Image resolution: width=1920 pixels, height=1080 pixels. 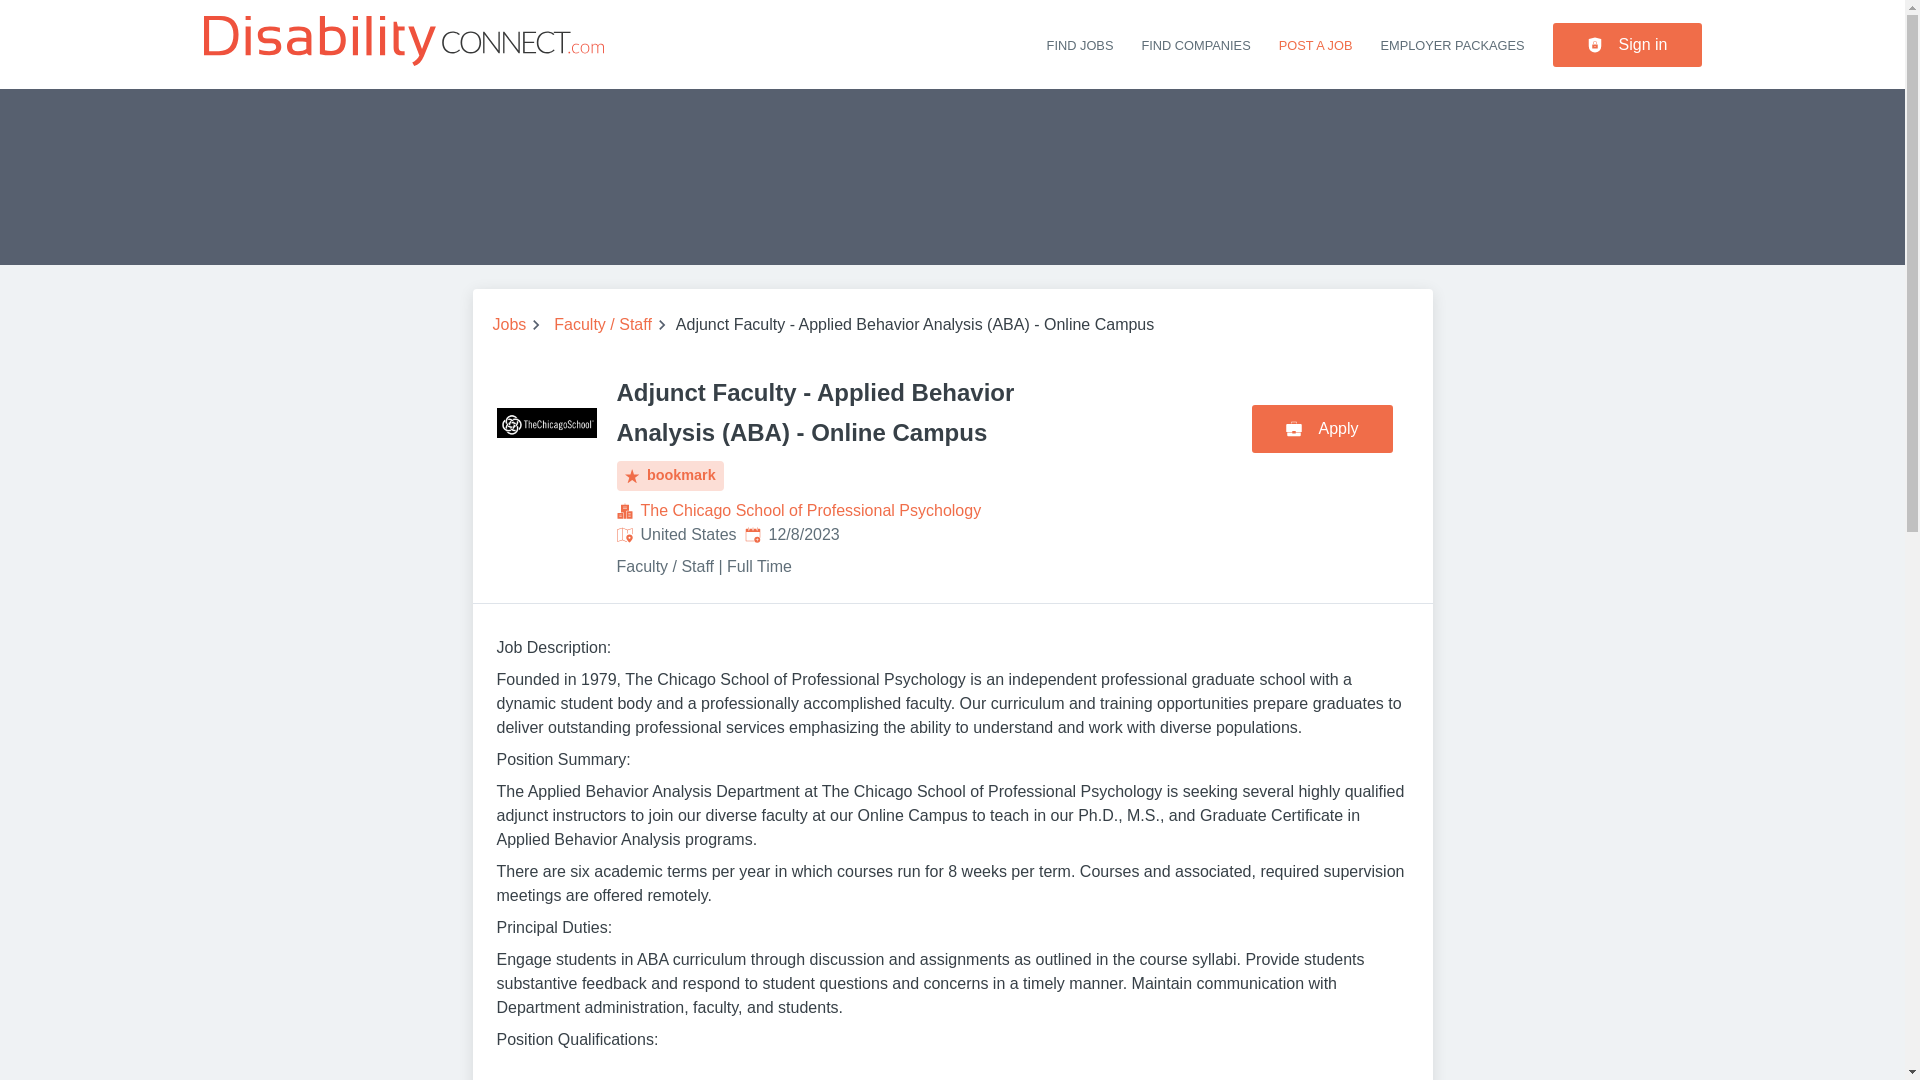 What do you see at coordinates (1627, 43) in the screenshot?
I see `Sign in` at bounding box center [1627, 43].